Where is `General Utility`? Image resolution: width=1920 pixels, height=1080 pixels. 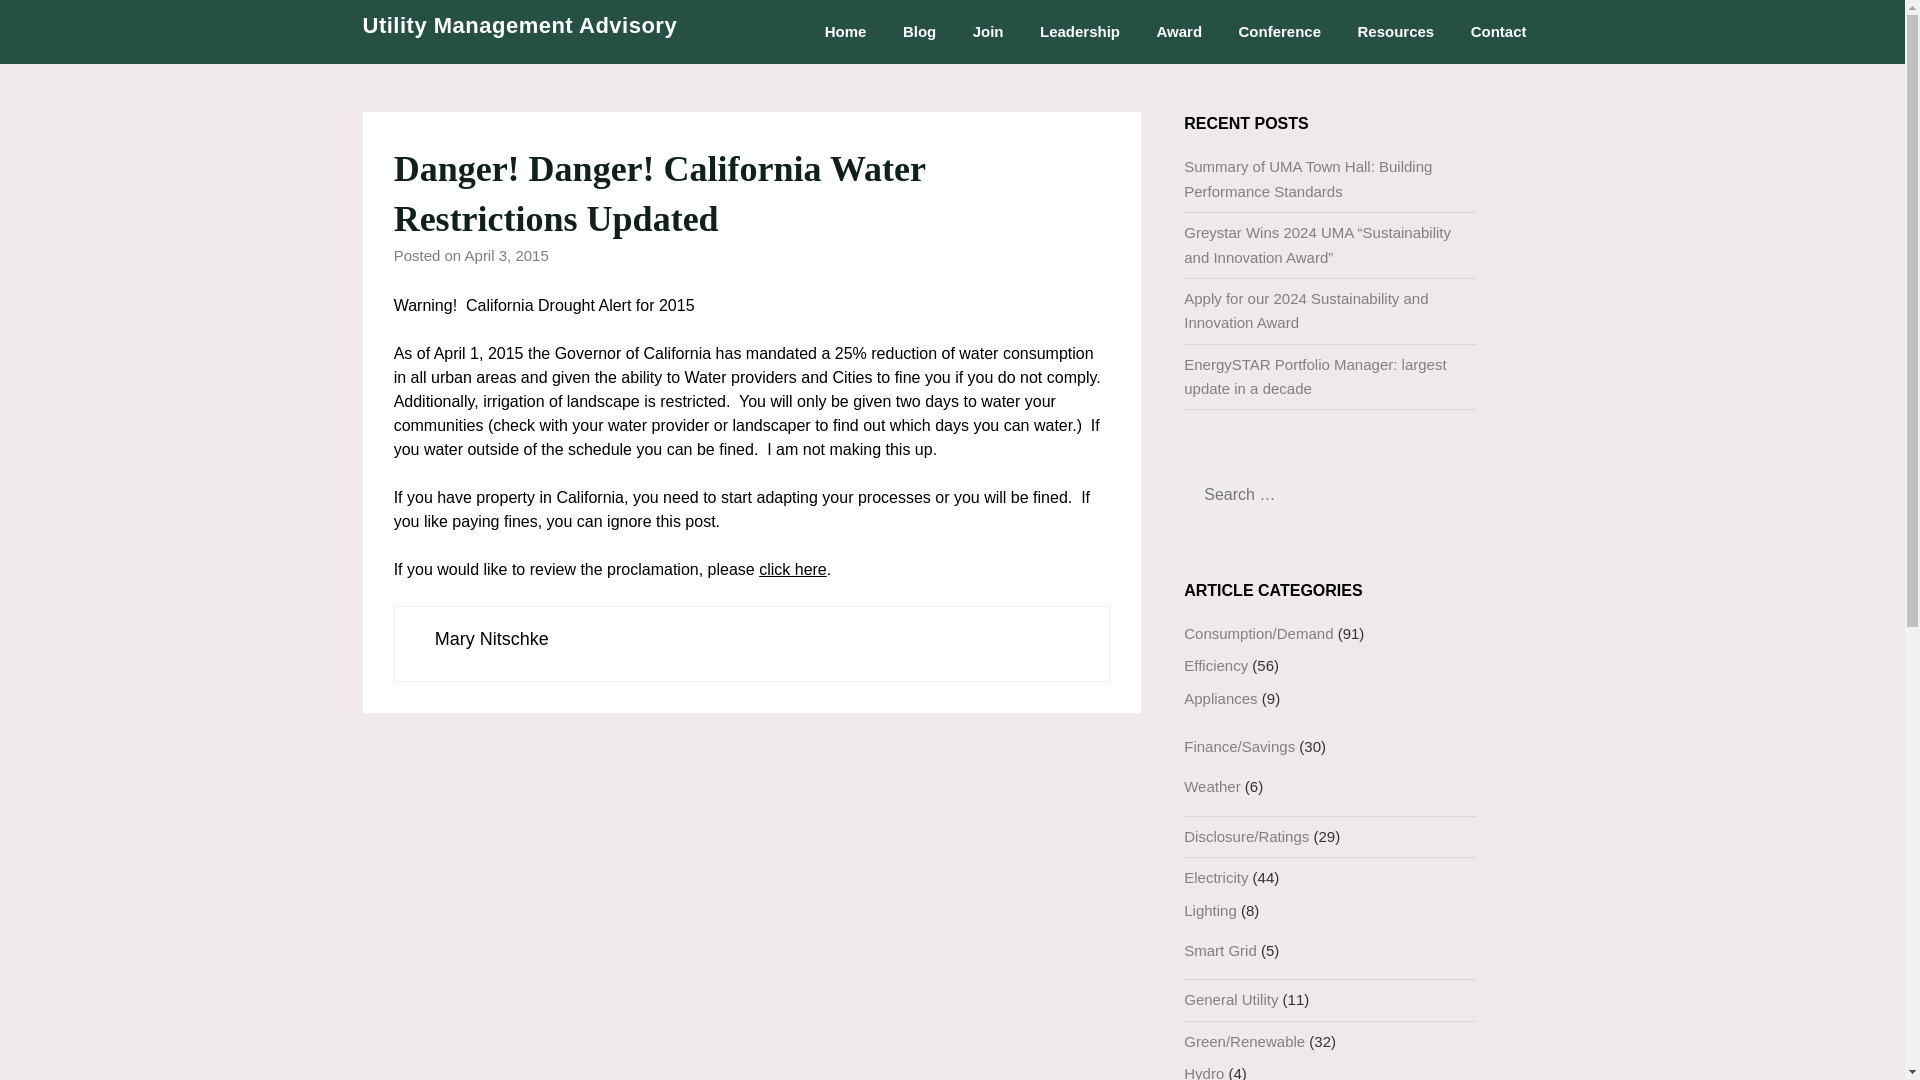
General Utility is located at coordinates (1231, 999).